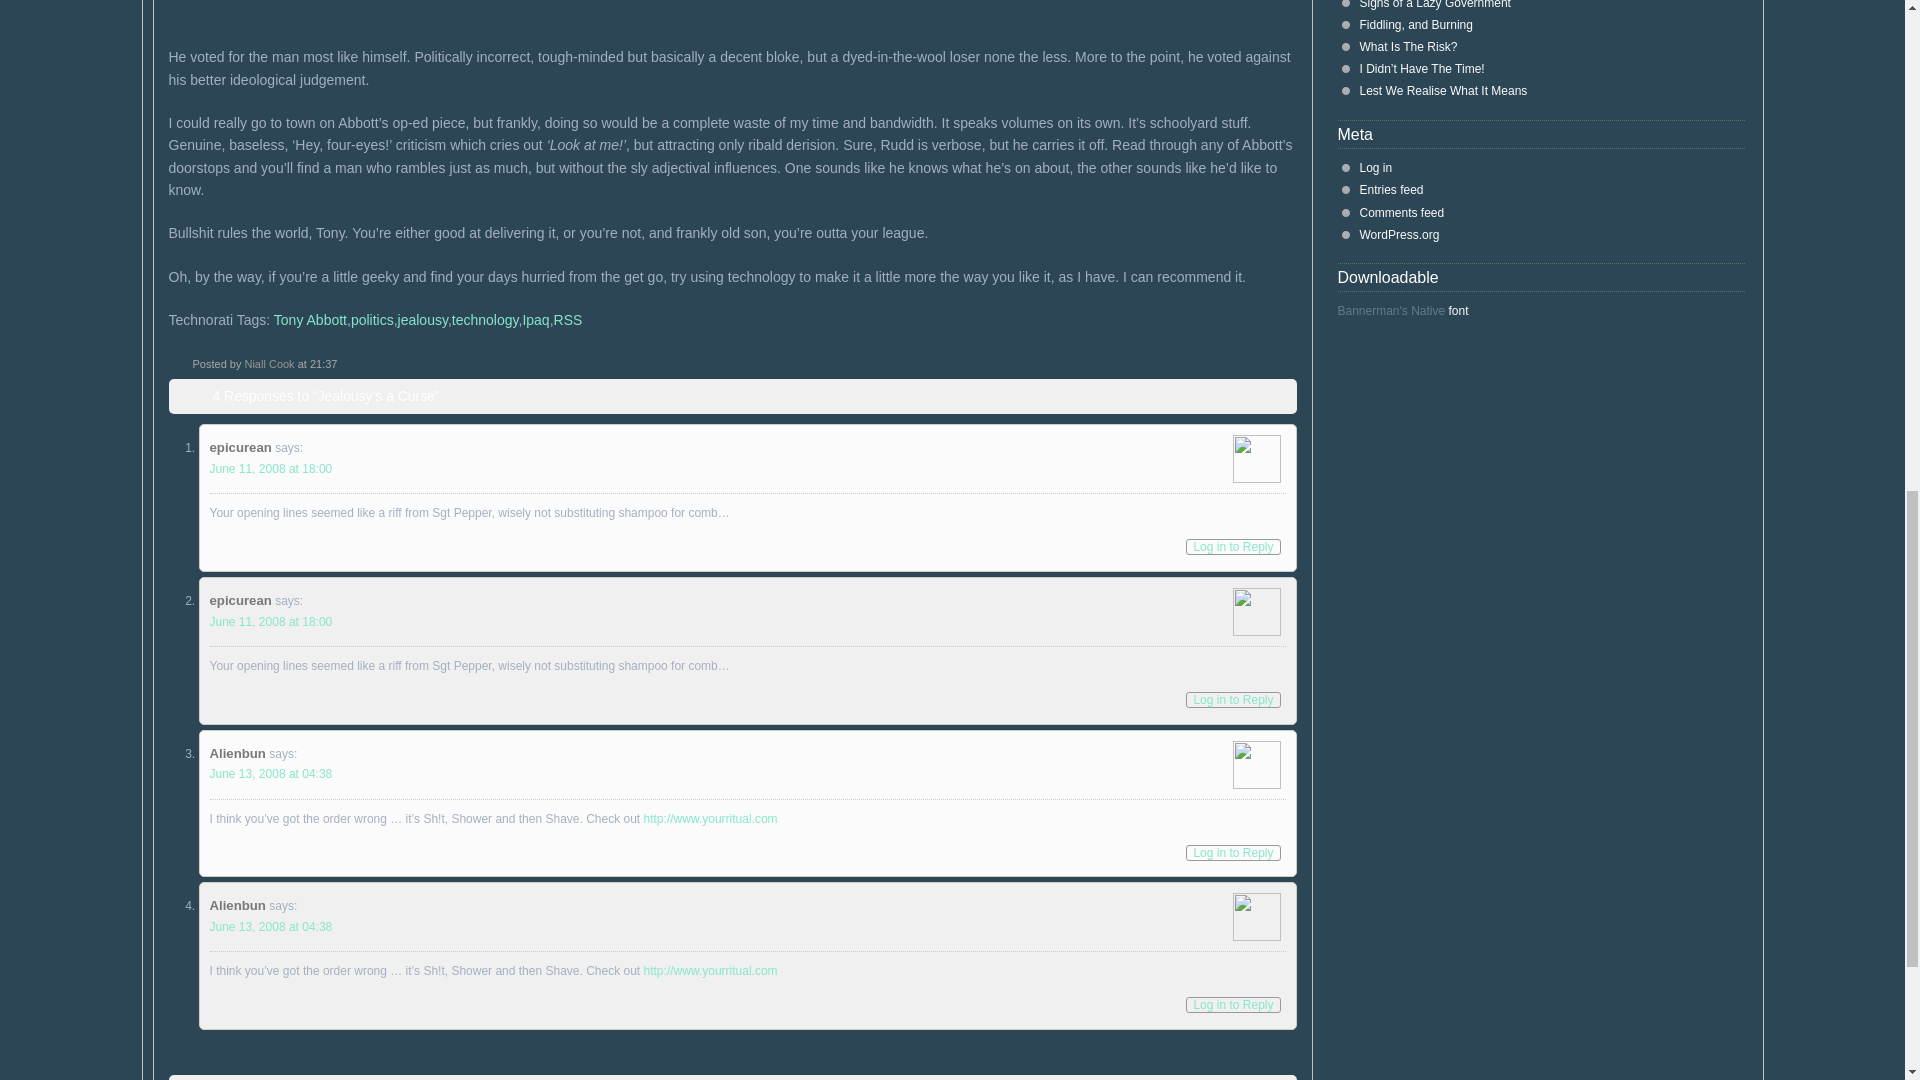 The image size is (1920, 1080). What do you see at coordinates (270, 927) in the screenshot?
I see `June 13, 2008 at 04:38` at bounding box center [270, 927].